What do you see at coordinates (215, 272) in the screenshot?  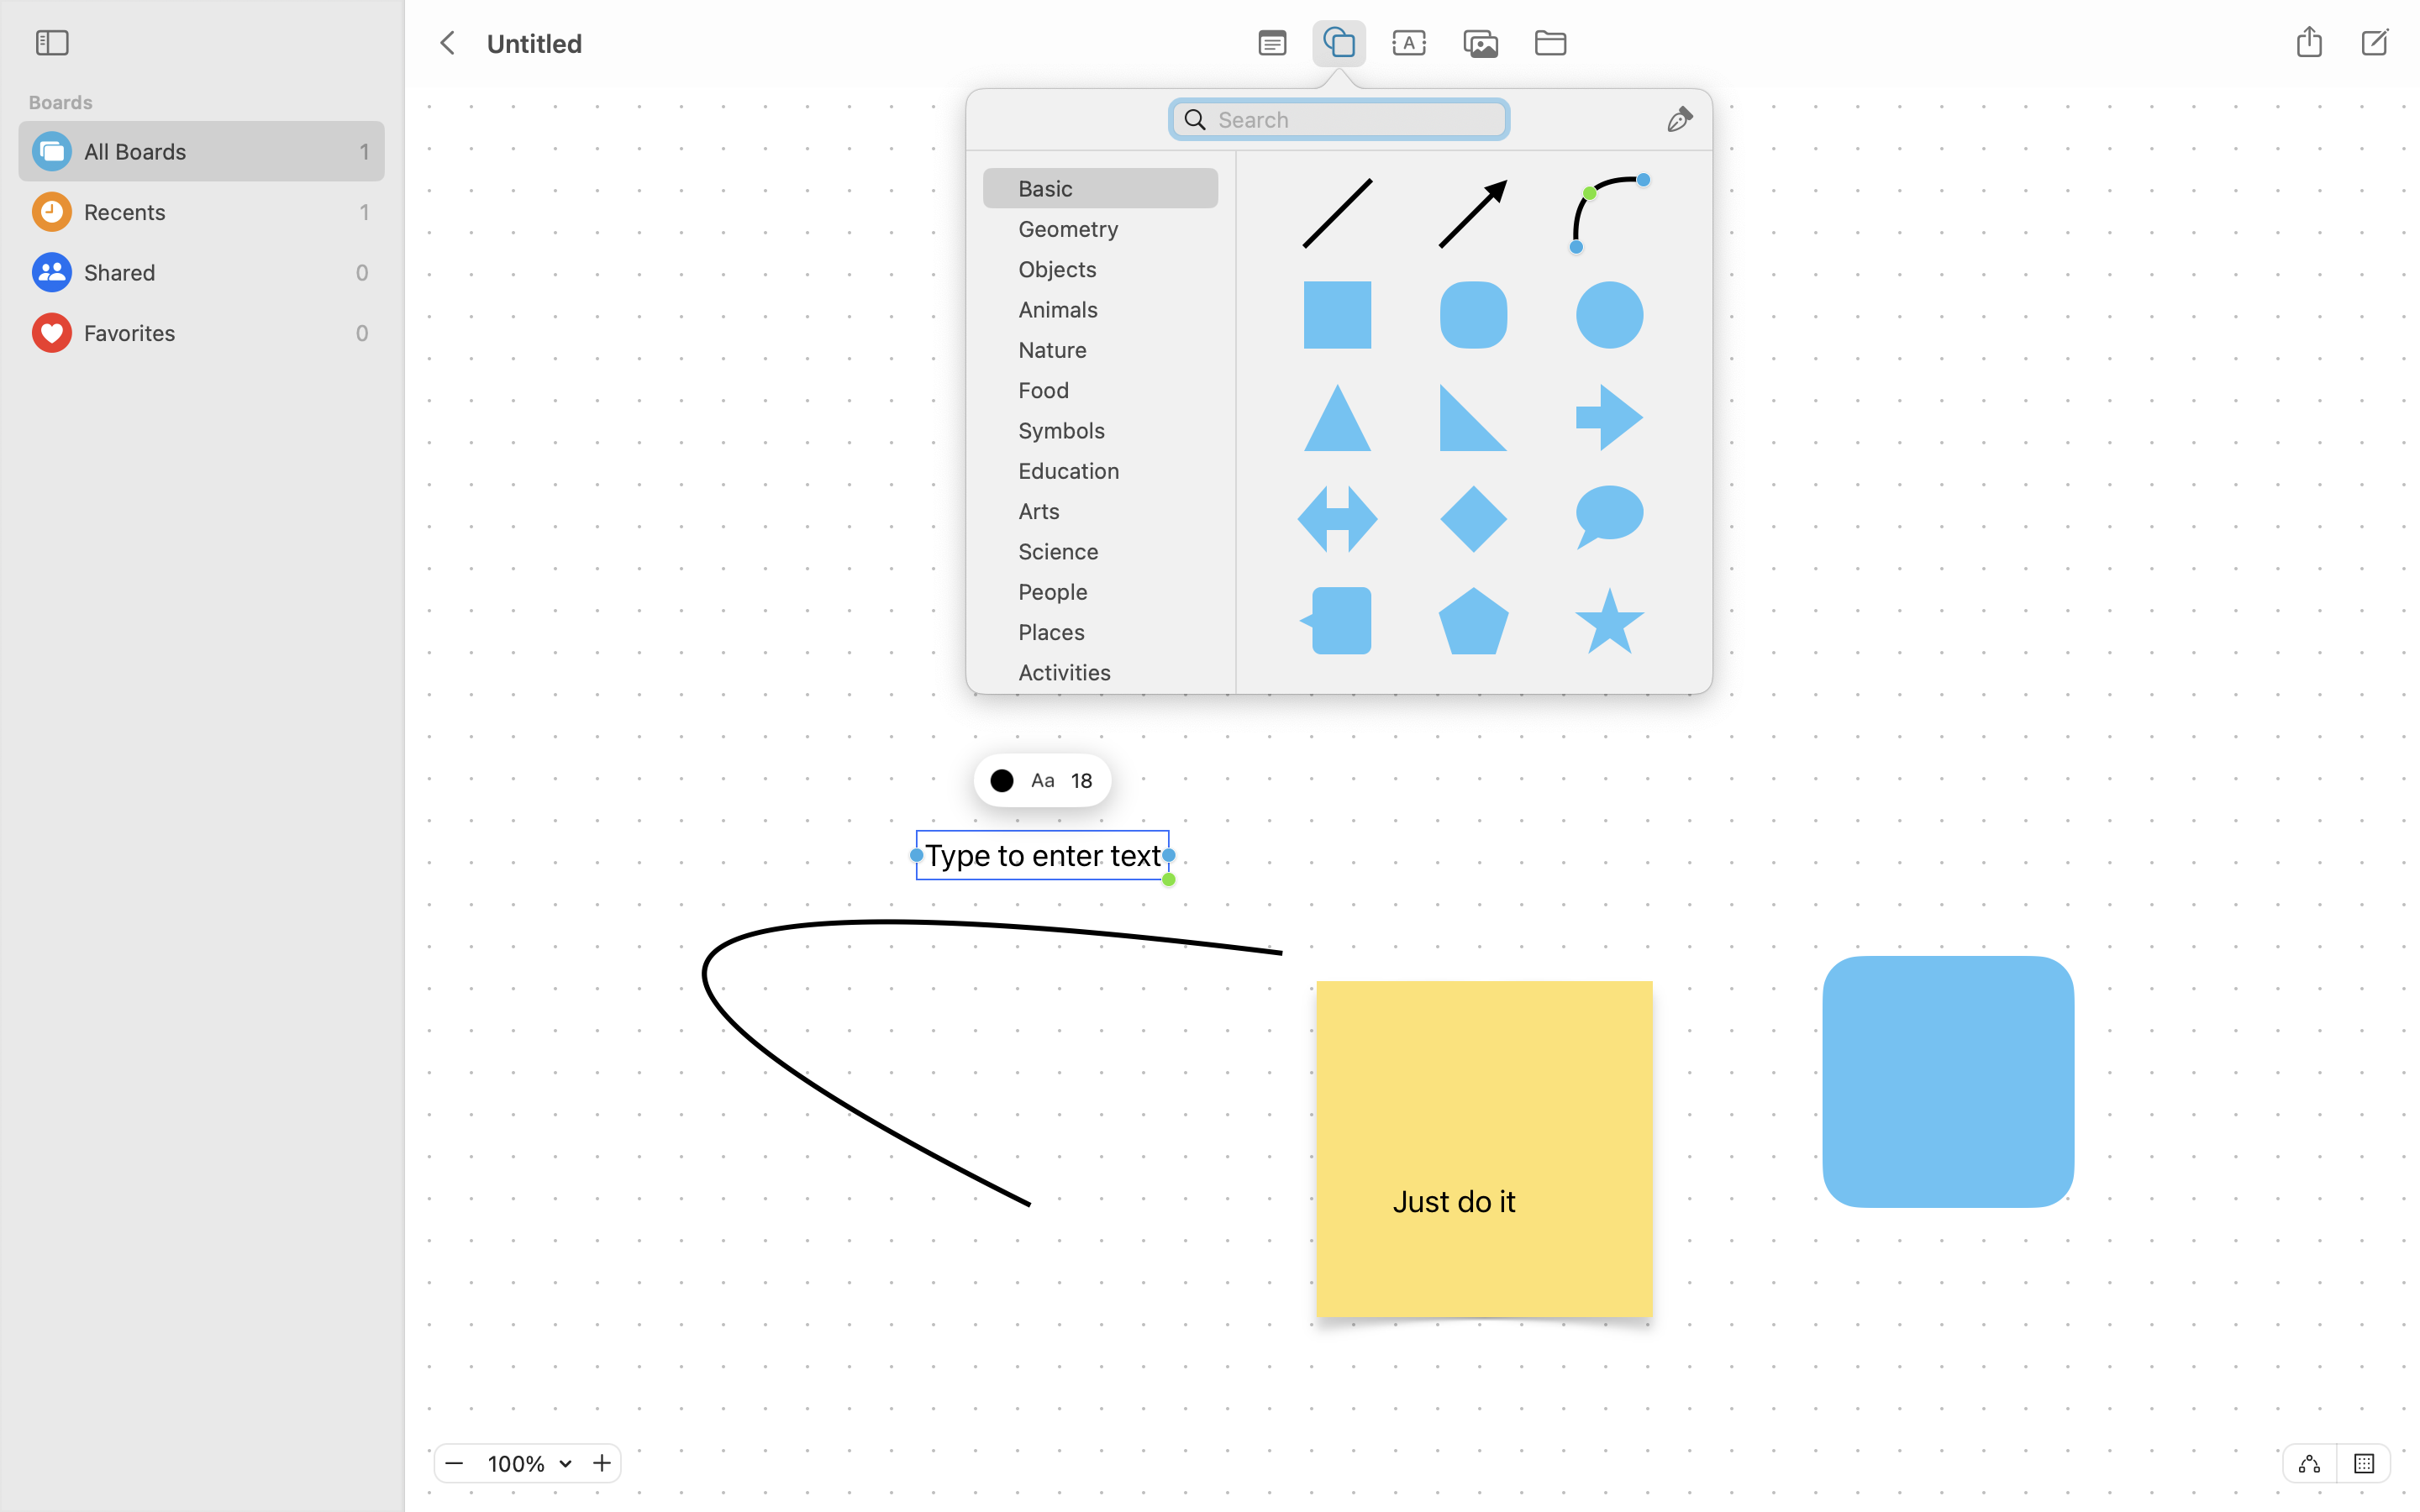 I see `Shared` at bounding box center [215, 272].